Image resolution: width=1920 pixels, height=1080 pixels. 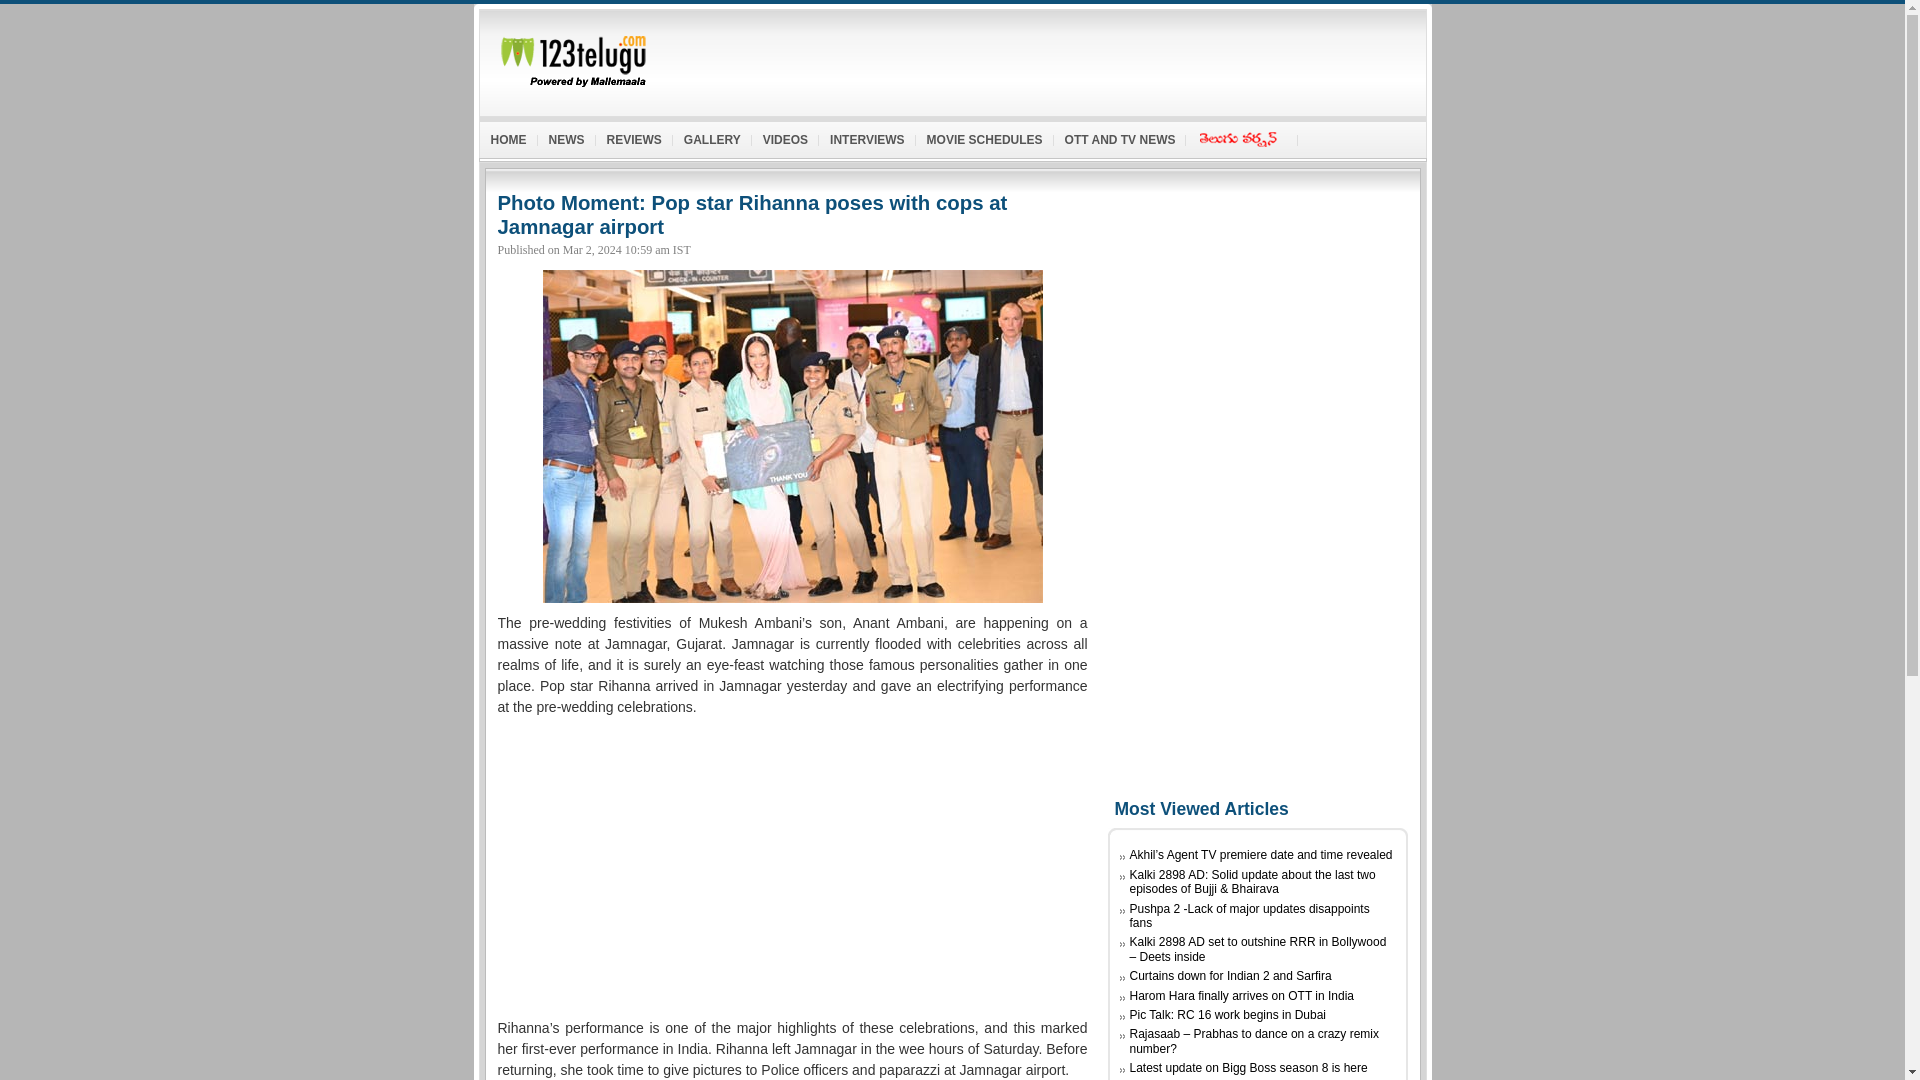 What do you see at coordinates (1120, 136) in the screenshot?
I see `OTT AND TV NEWS` at bounding box center [1120, 136].